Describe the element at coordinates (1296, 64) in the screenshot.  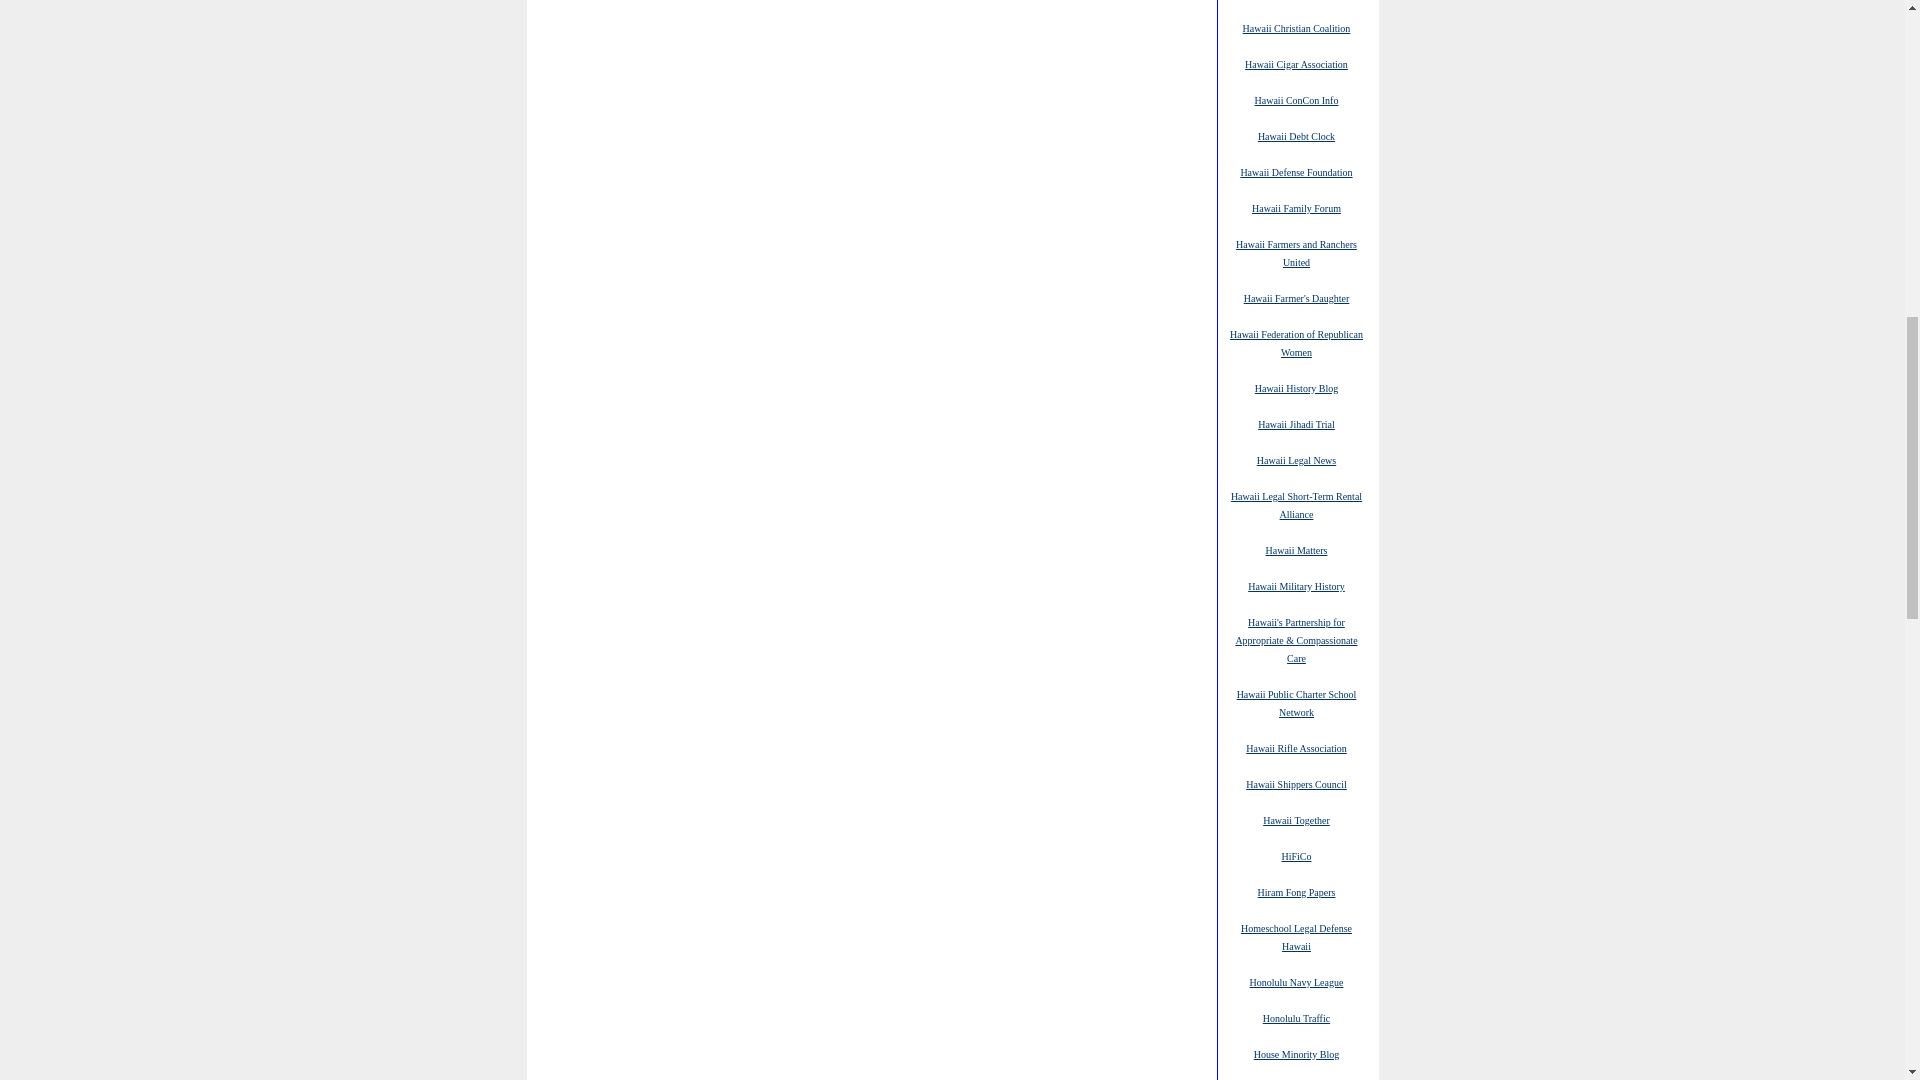
I see `Hawaii Cigar Association` at that location.